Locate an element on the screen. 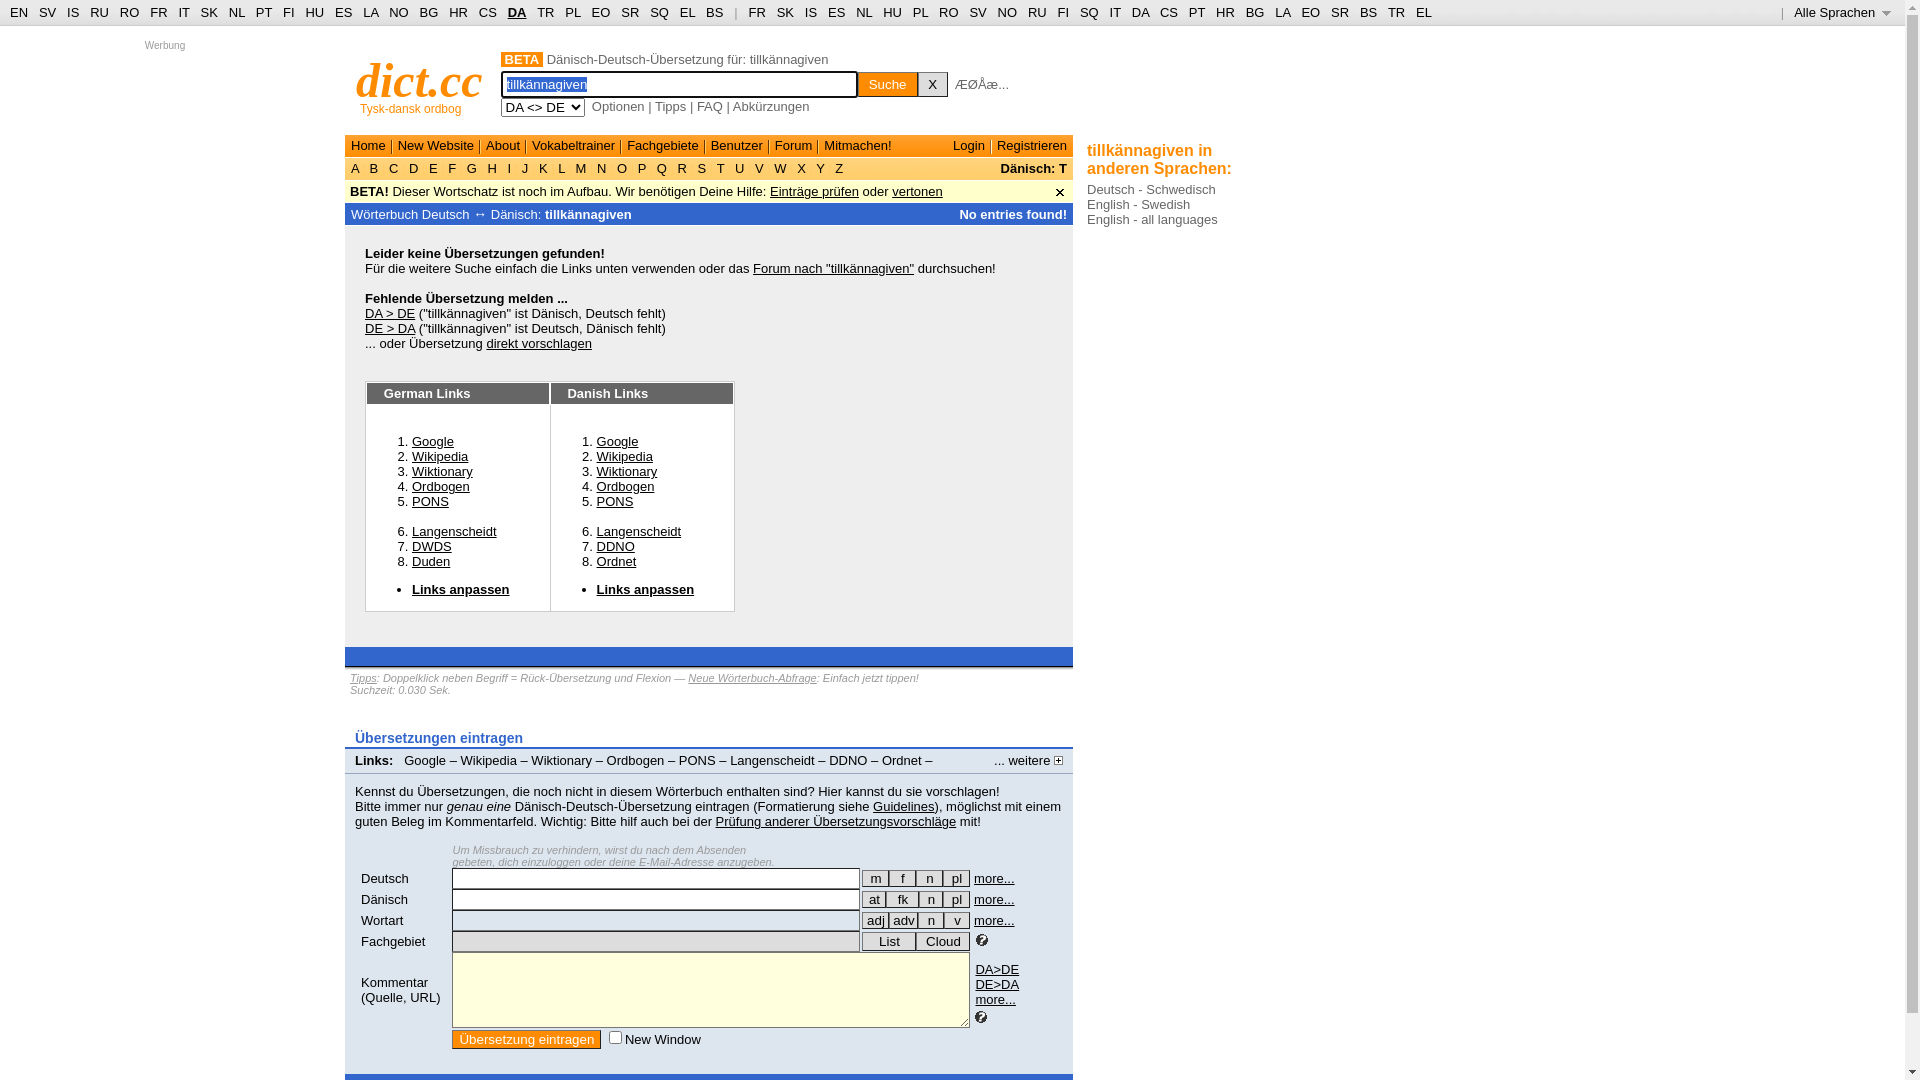 This screenshot has height=1080, width=1920. RO is located at coordinates (949, 12).